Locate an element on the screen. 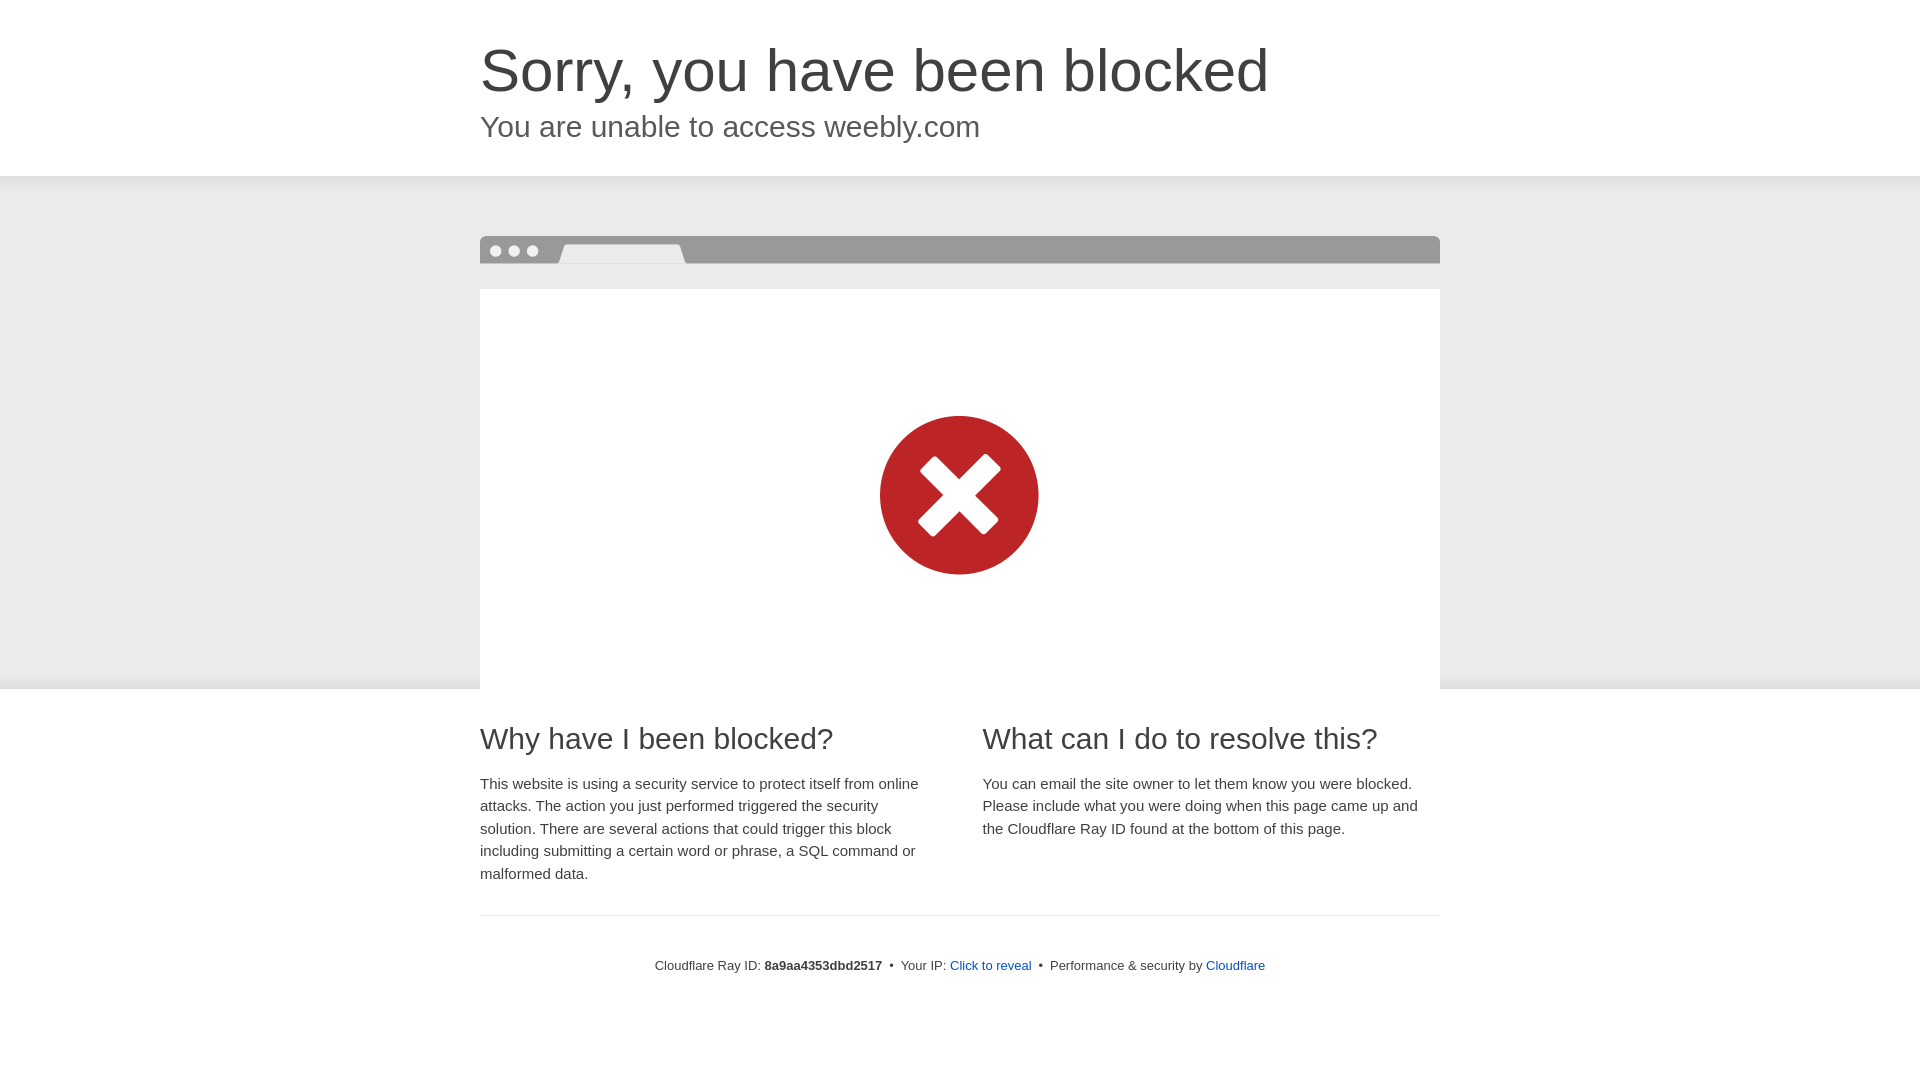  Cloudflare is located at coordinates (1235, 965).